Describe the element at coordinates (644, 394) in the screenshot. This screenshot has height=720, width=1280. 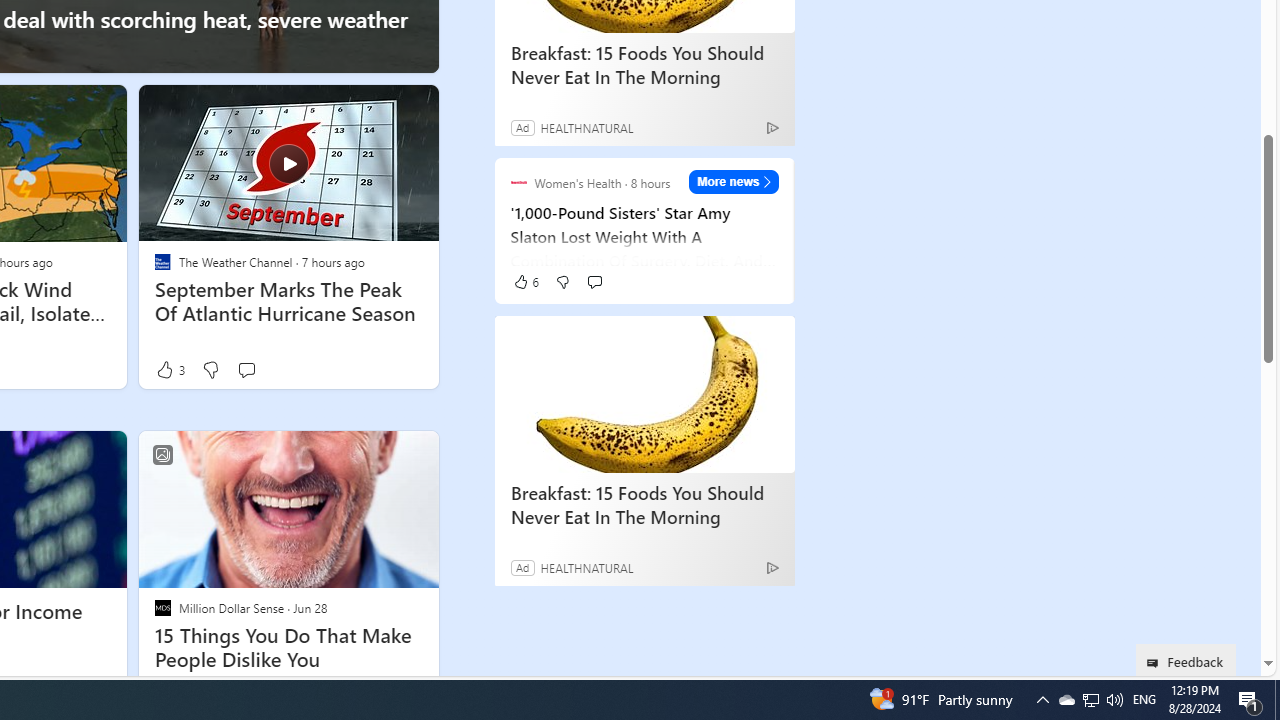
I see `Breakfast: 15 Foods You Should Never Eat In The Morning` at that location.